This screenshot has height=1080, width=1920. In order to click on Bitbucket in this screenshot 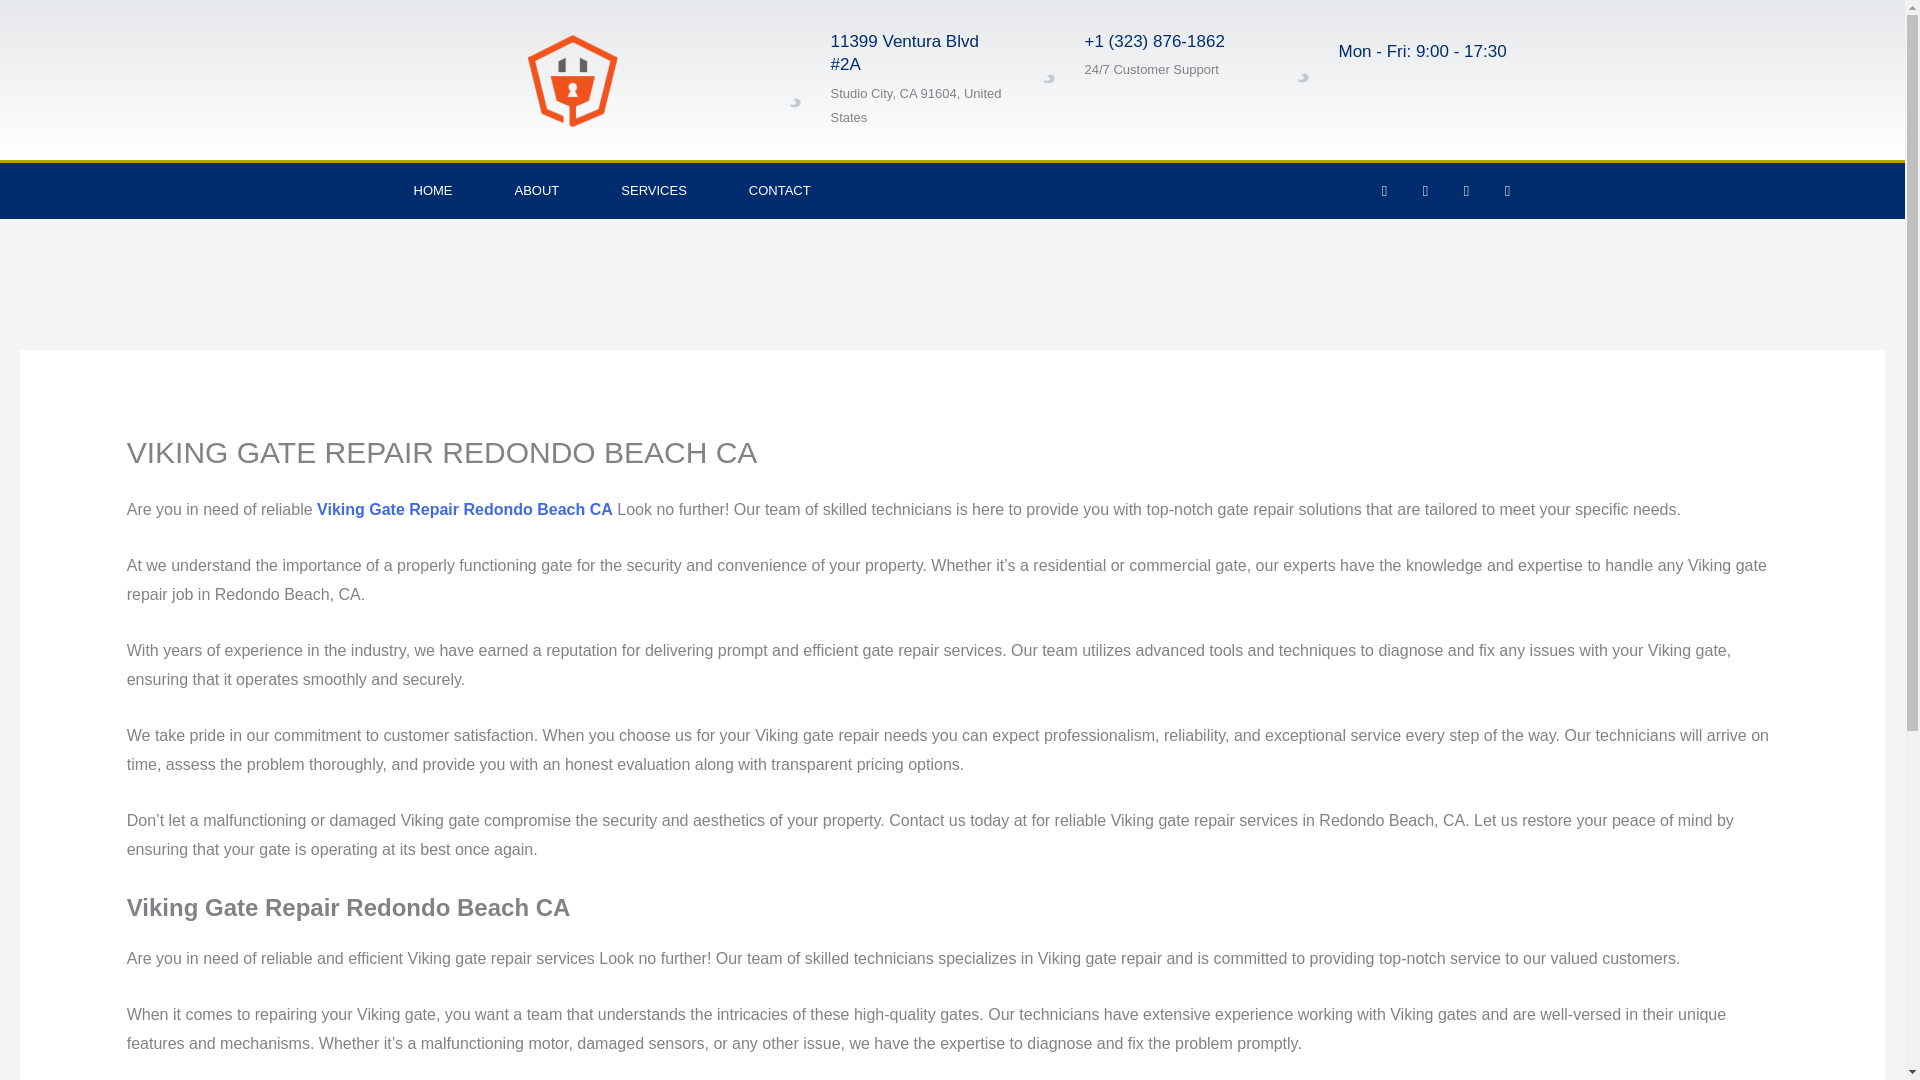, I will do `click(1506, 191)`.